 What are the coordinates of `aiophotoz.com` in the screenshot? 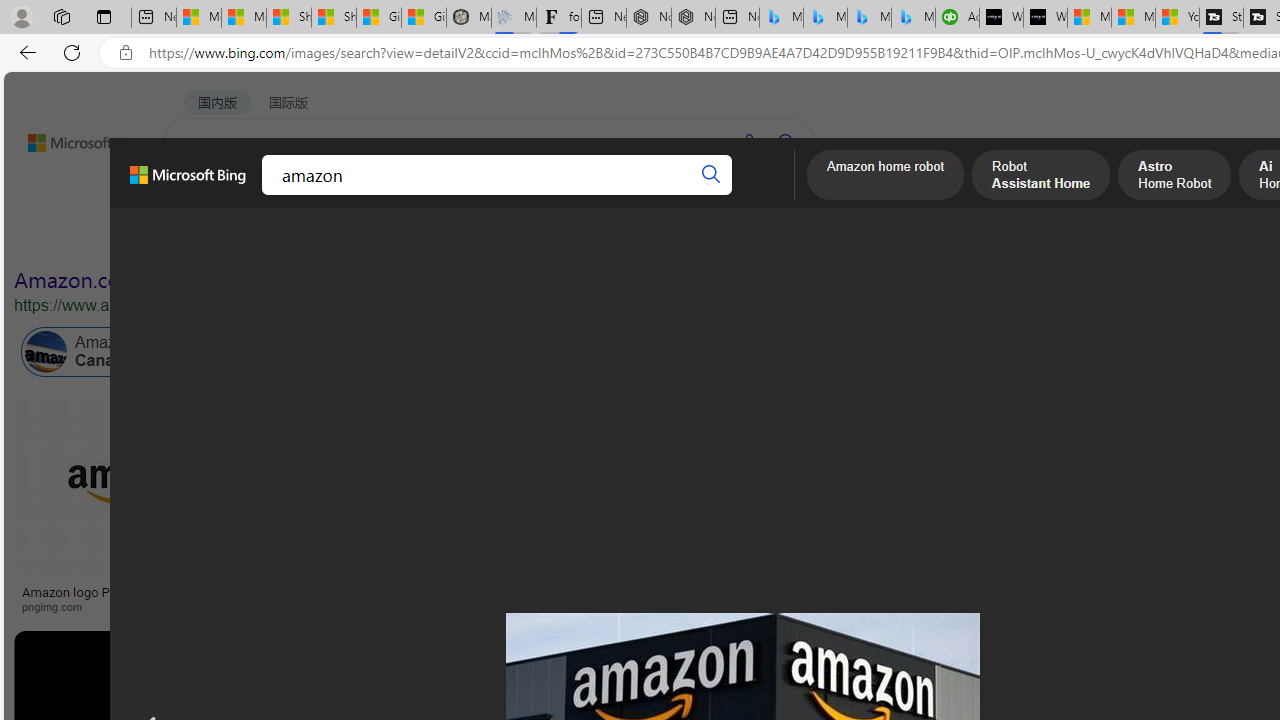 It's located at (941, 606).